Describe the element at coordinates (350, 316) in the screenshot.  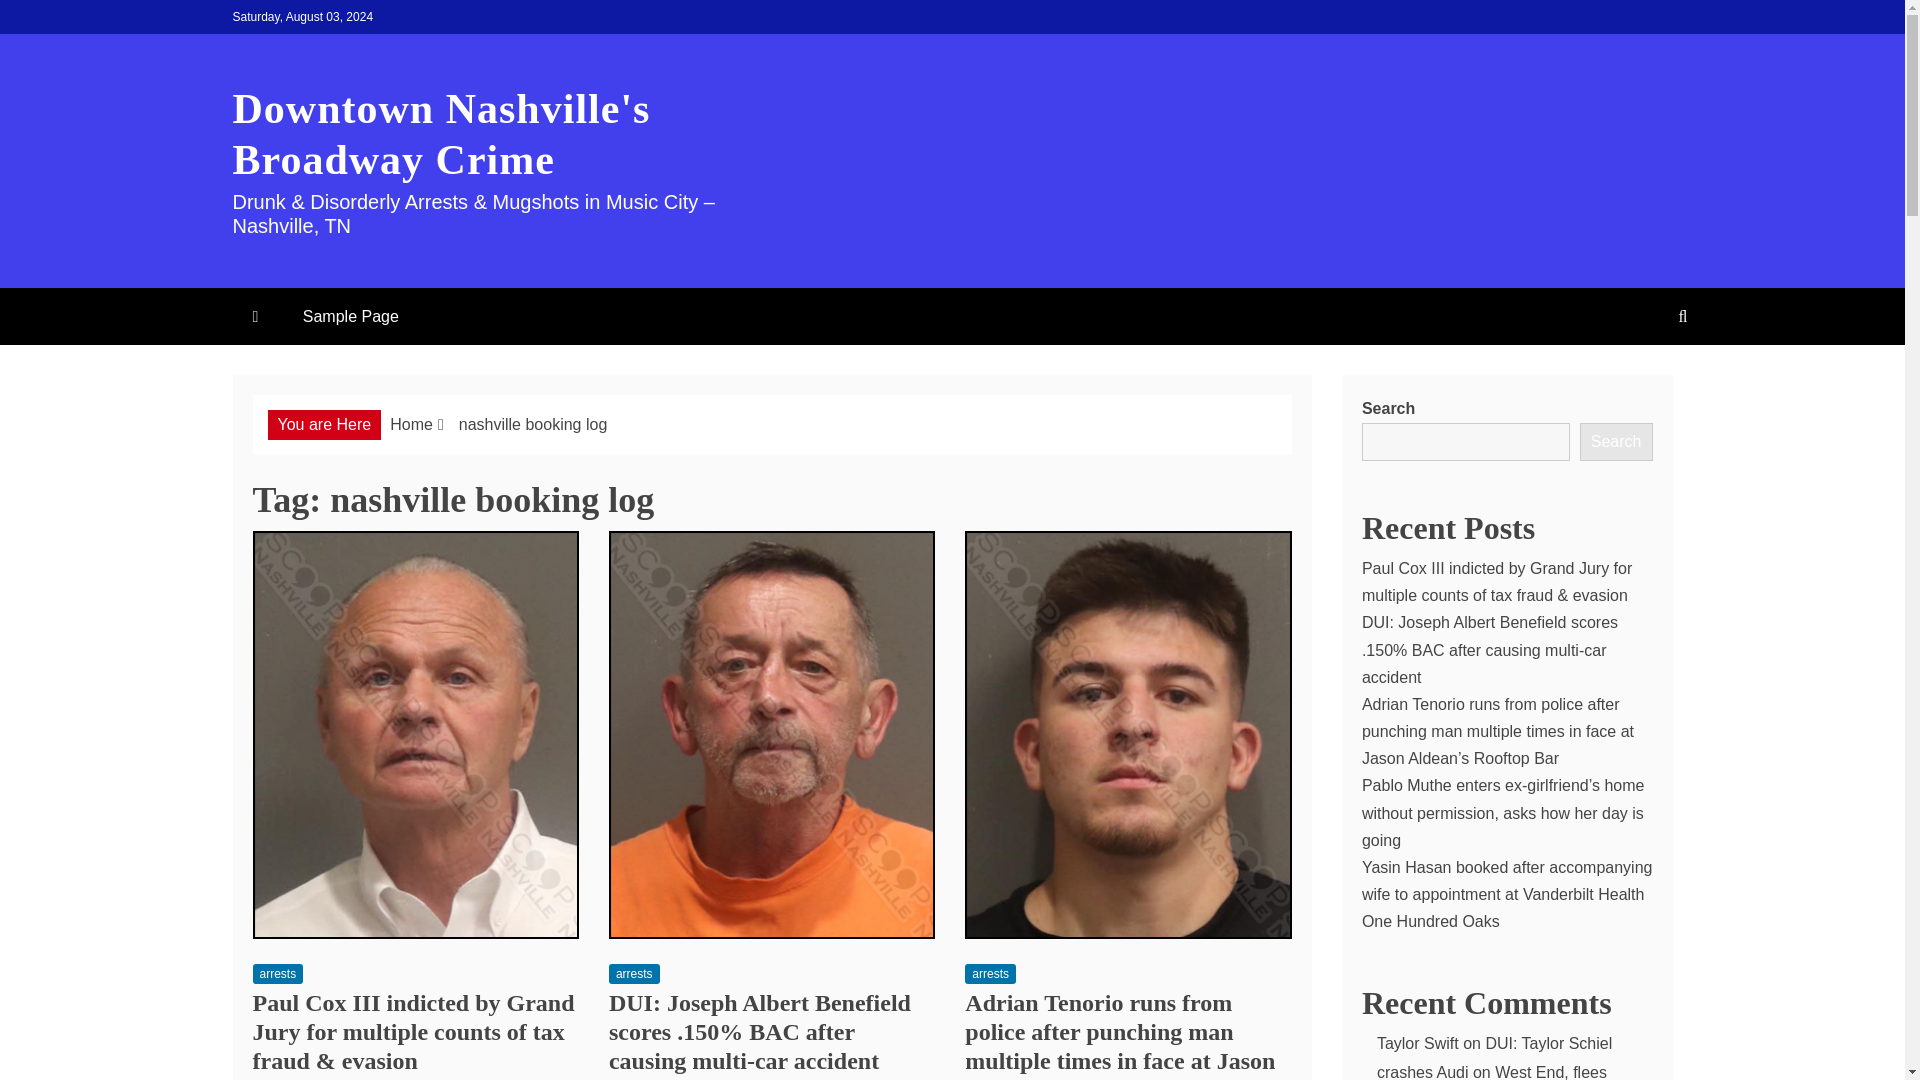
I see `Sample Page` at that location.